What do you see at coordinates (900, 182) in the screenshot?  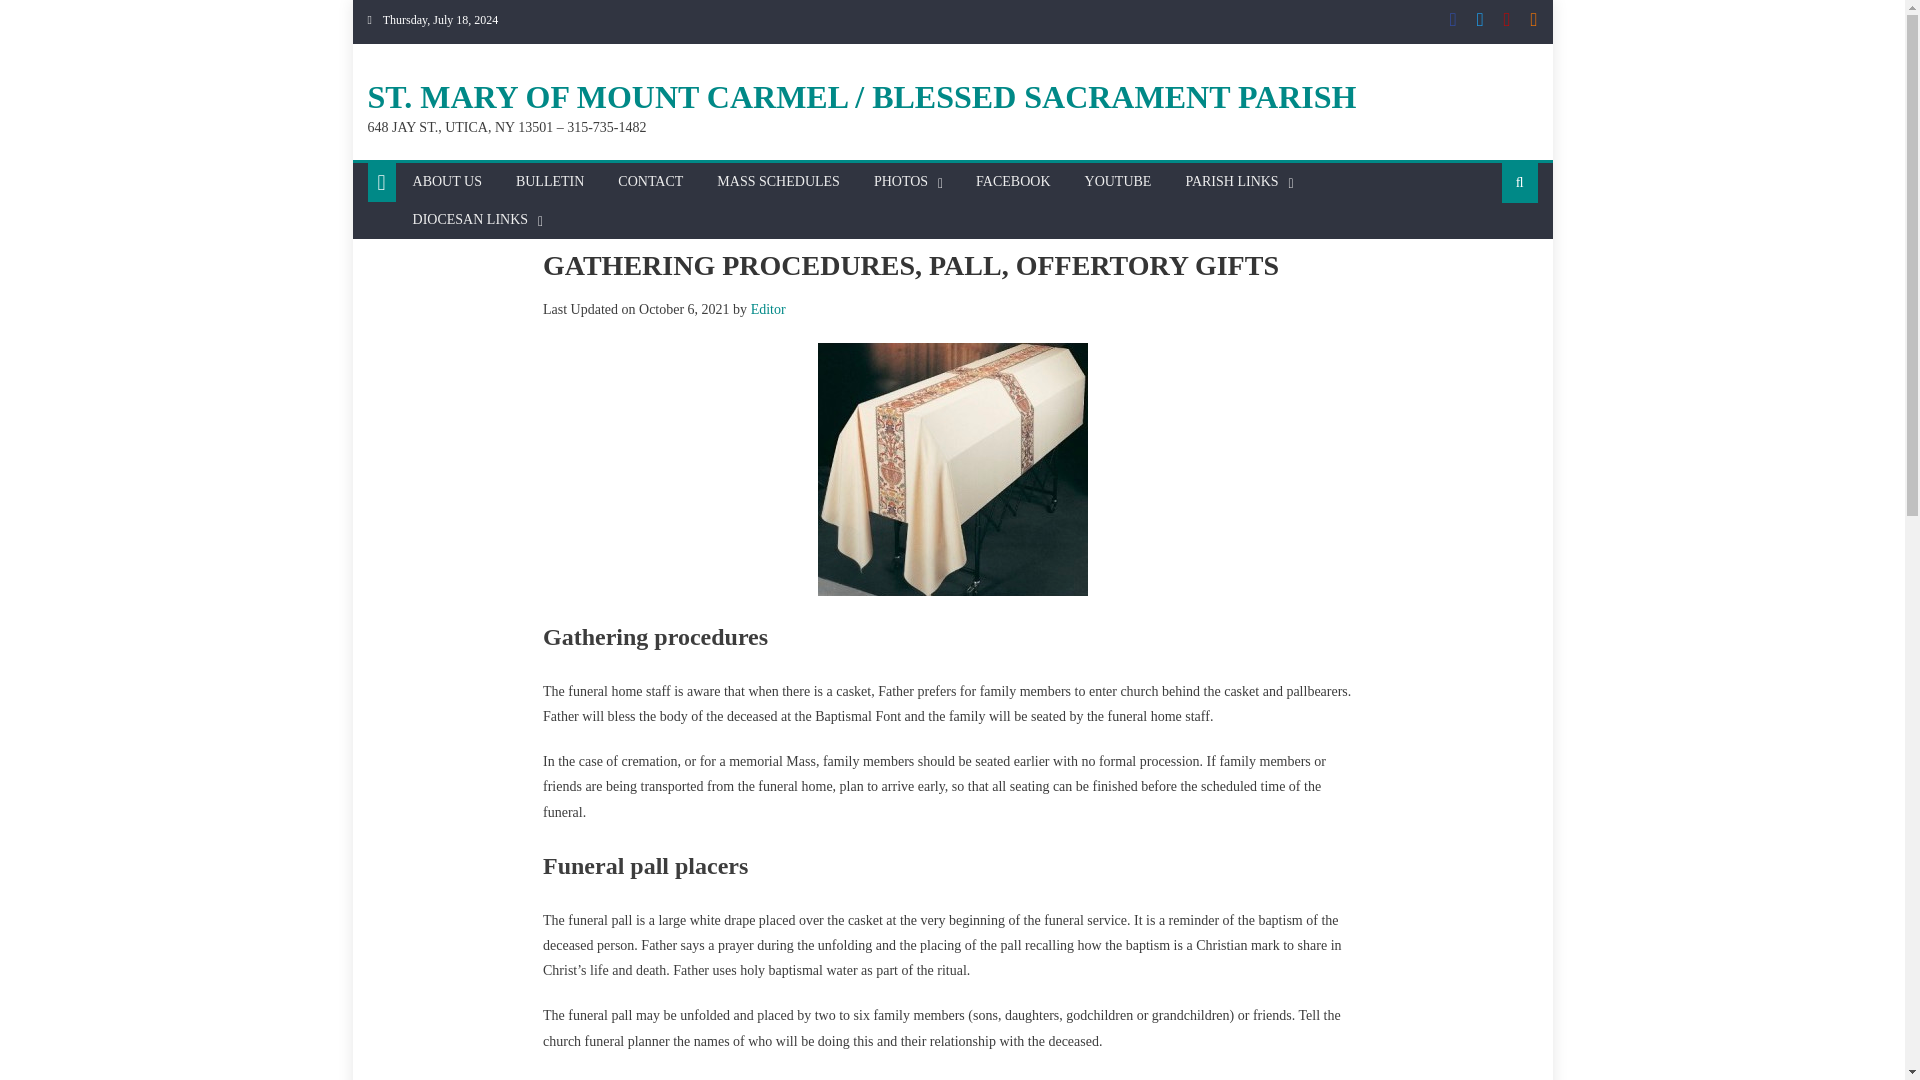 I see `PHOTOS` at bounding box center [900, 182].